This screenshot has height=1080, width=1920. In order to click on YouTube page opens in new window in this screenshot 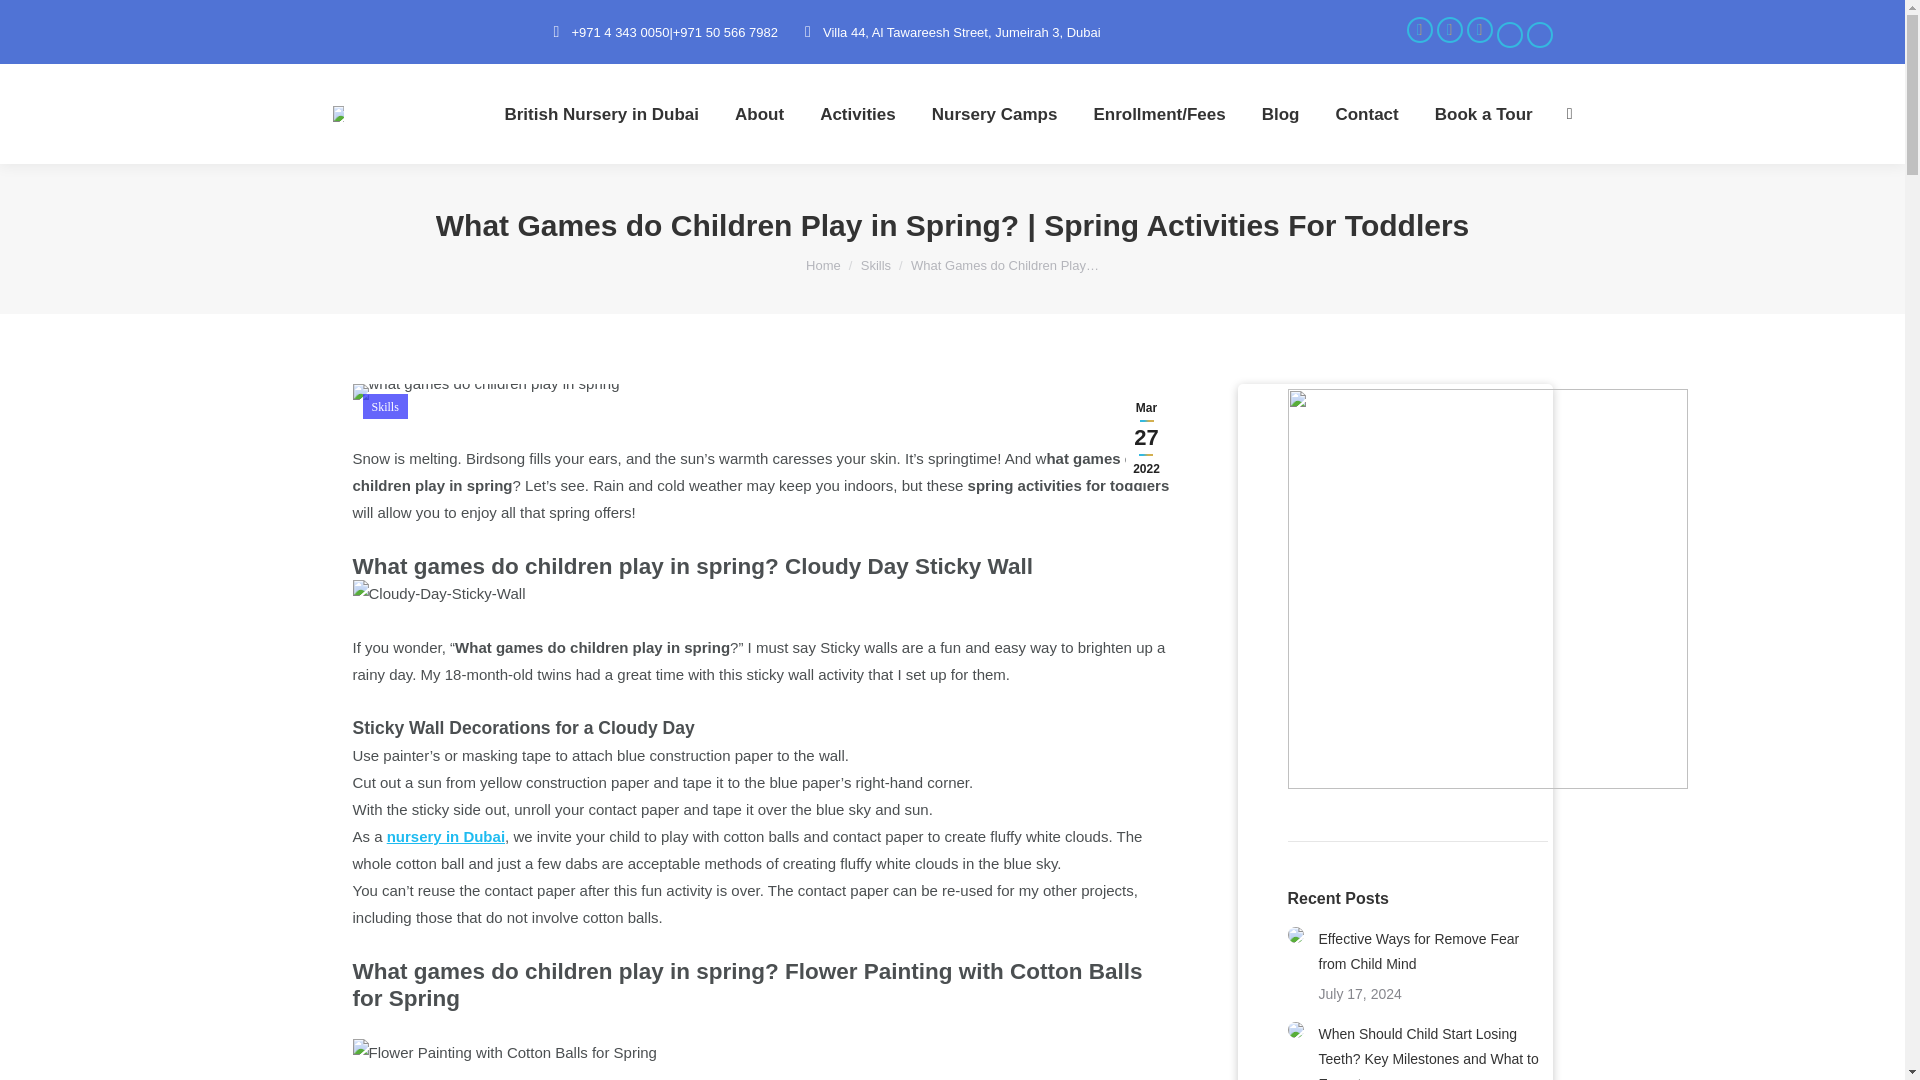, I will do `click(1508, 34)`.